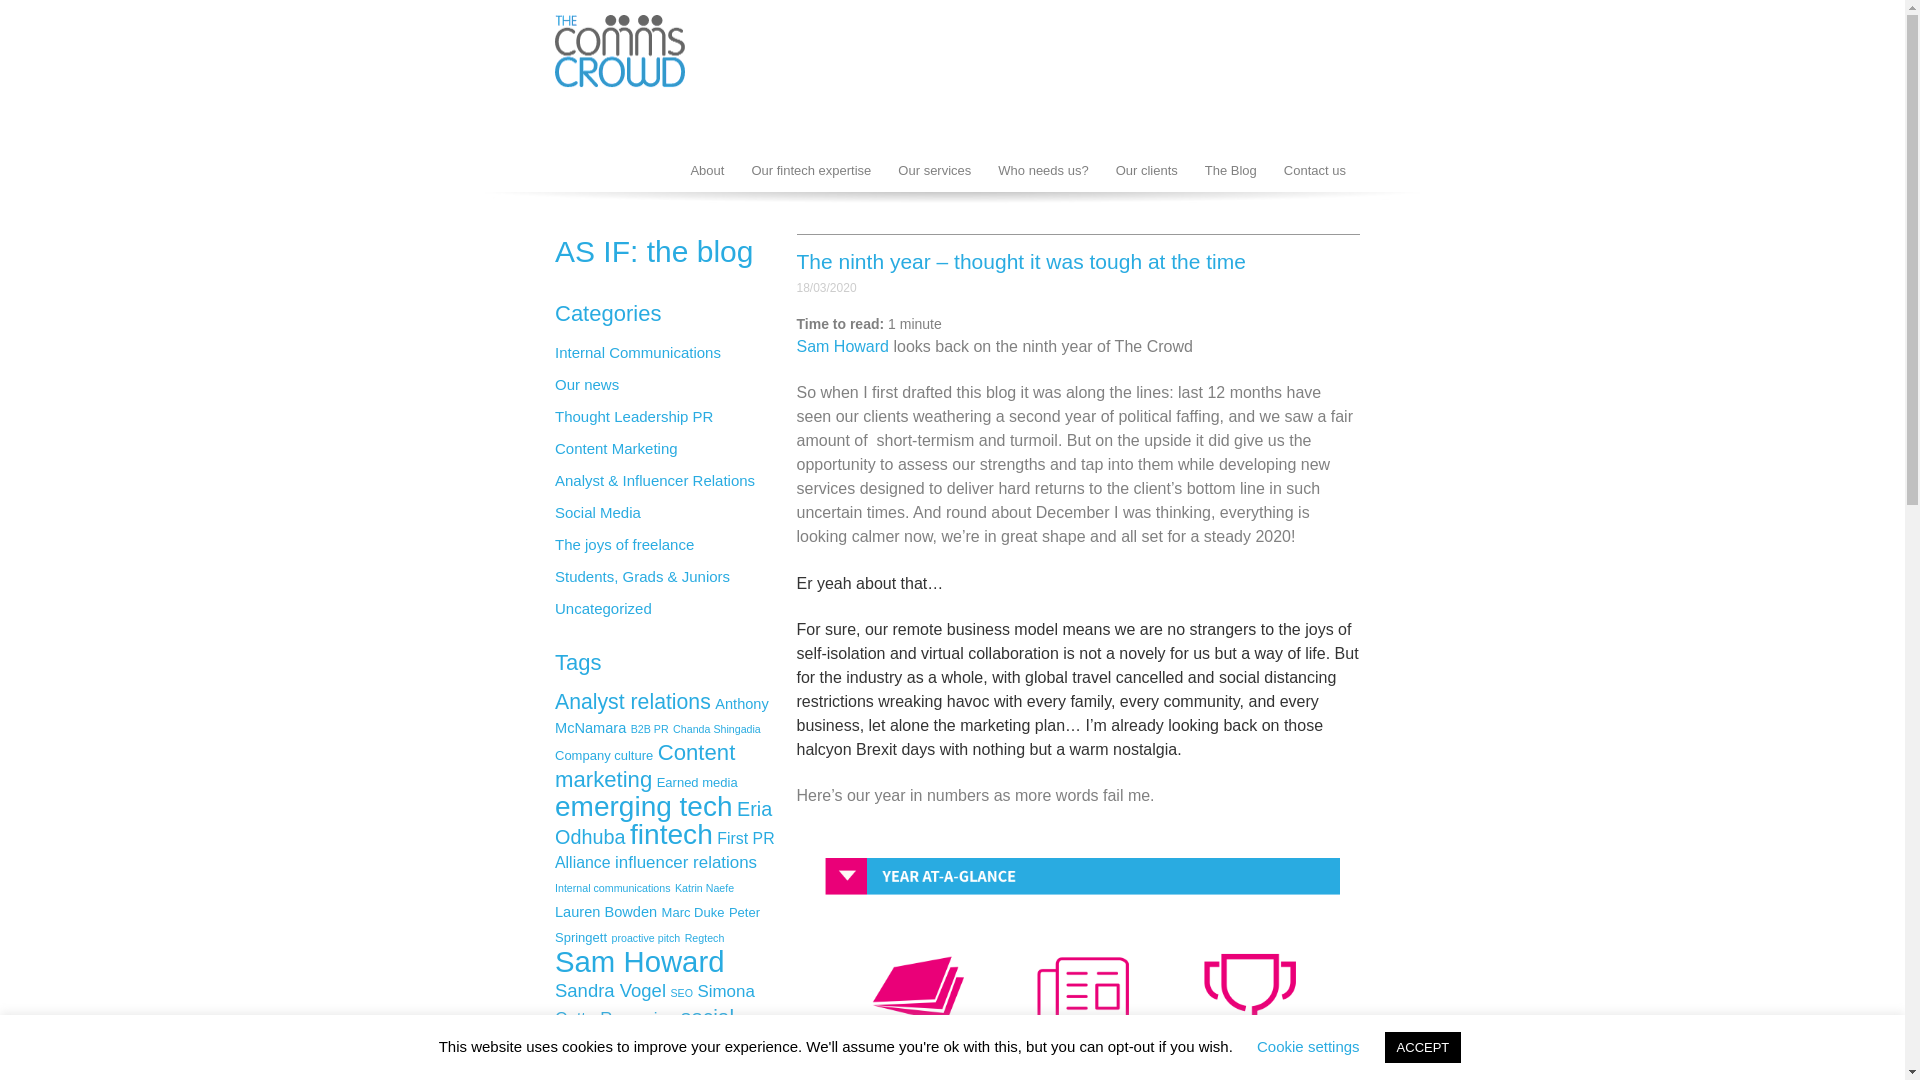 The height and width of the screenshot is (1080, 1920). What do you see at coordinates (705, 938) in the screenshot?
I see `Regtech` at bounding box center [705, 938].